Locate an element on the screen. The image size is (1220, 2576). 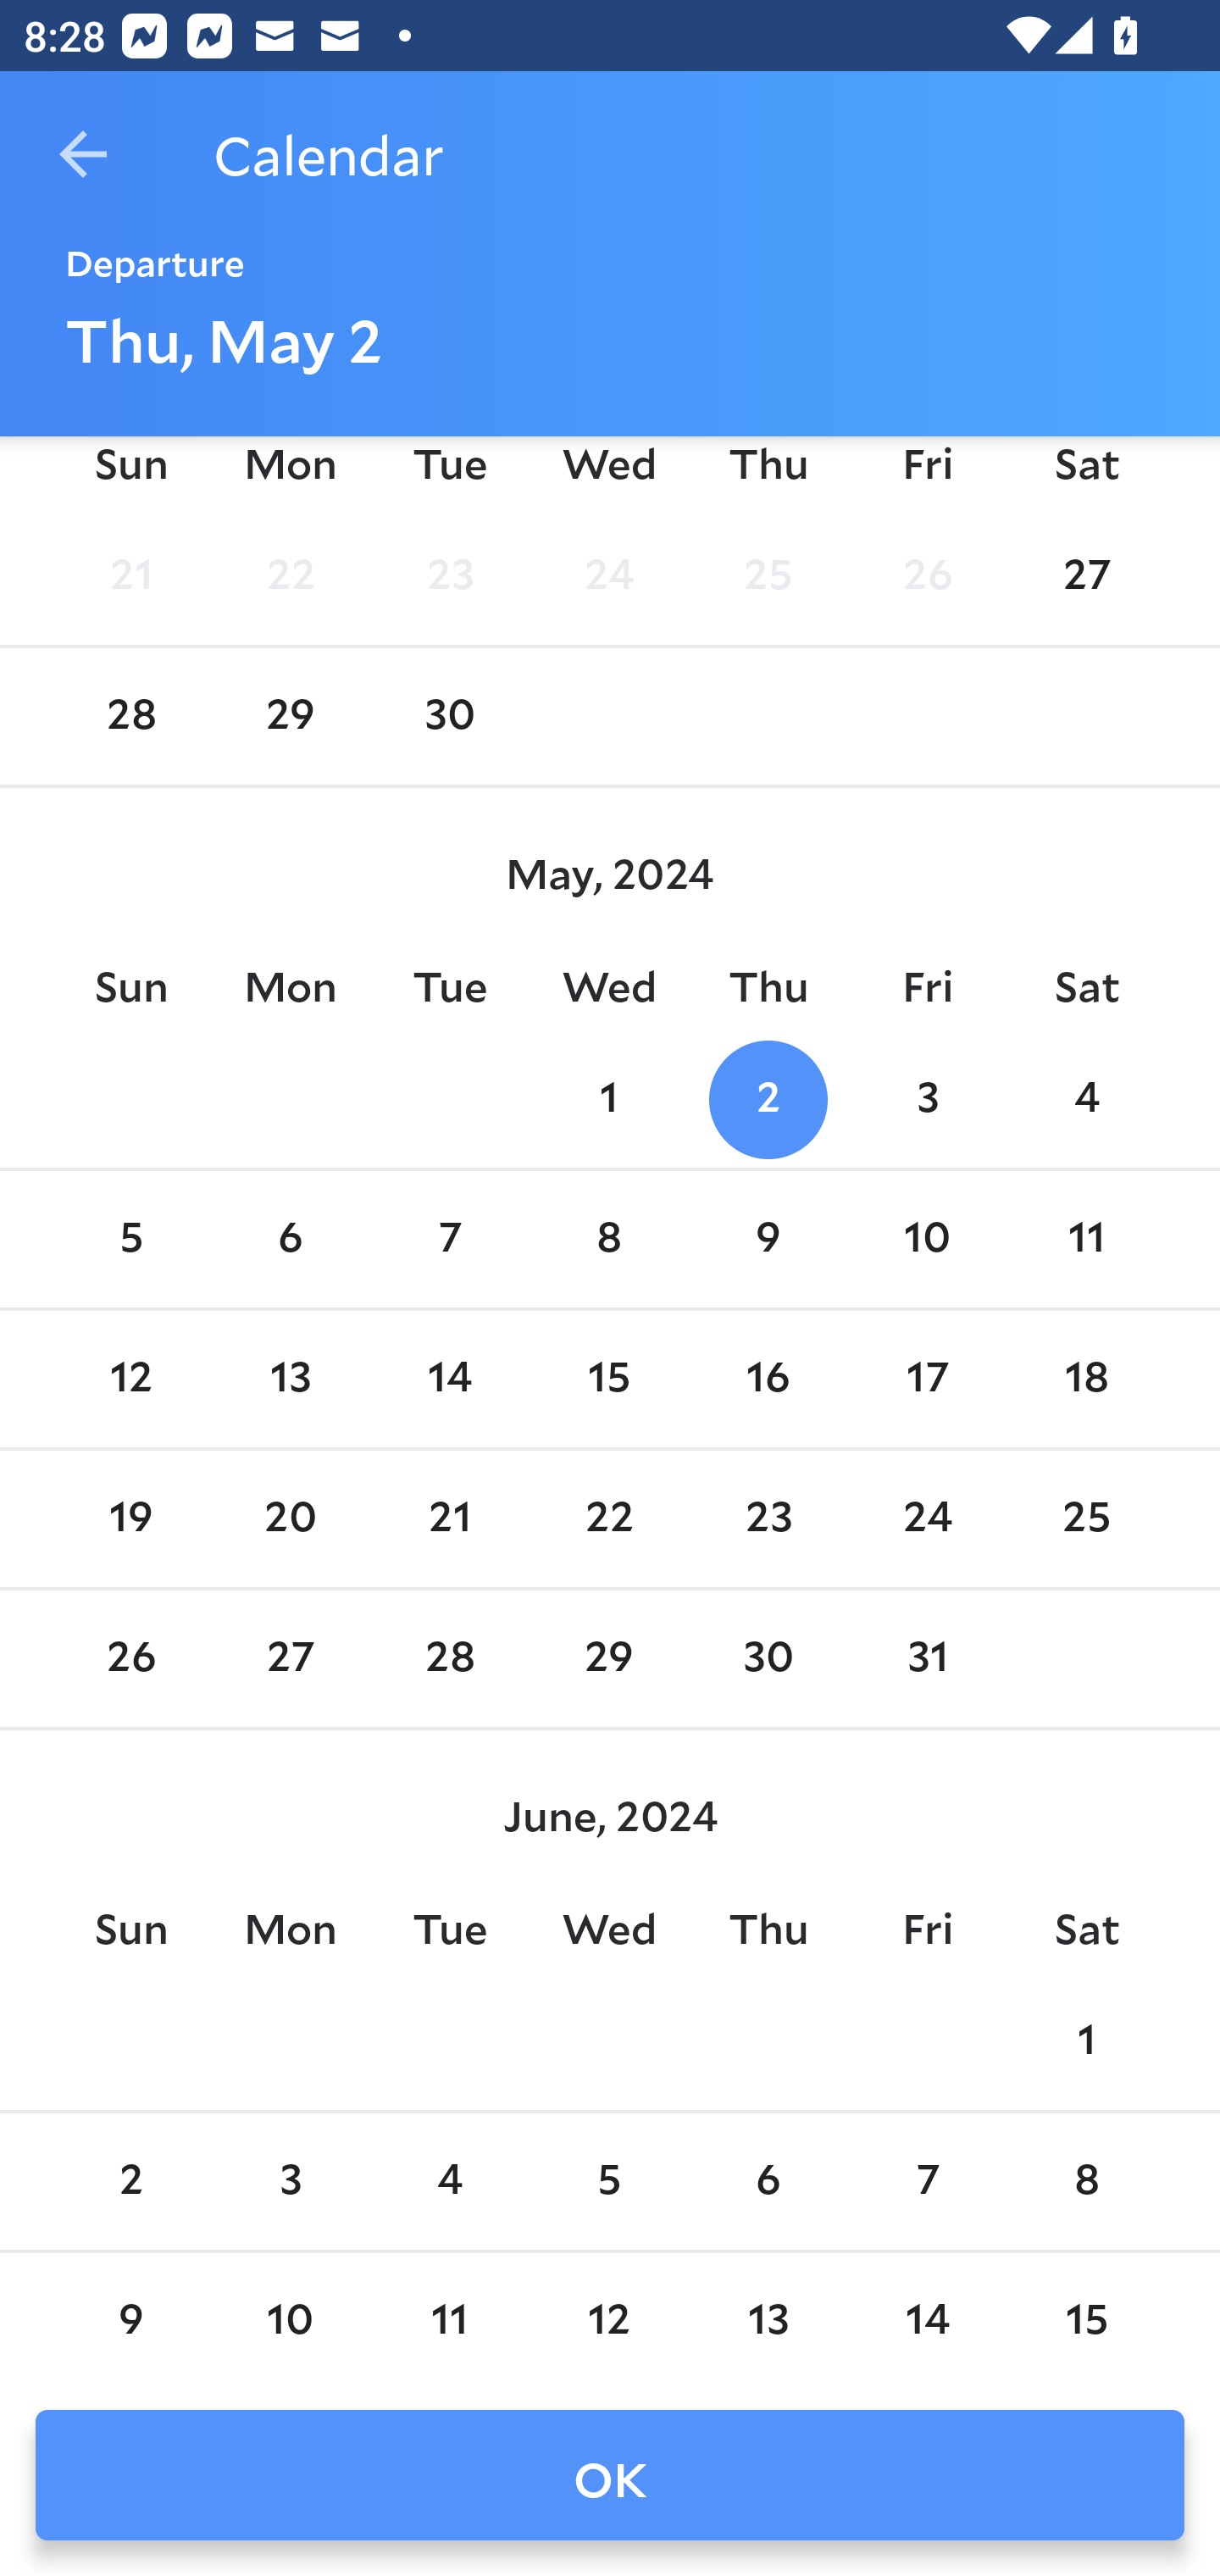
13 is located at coordinates (291, 1380).